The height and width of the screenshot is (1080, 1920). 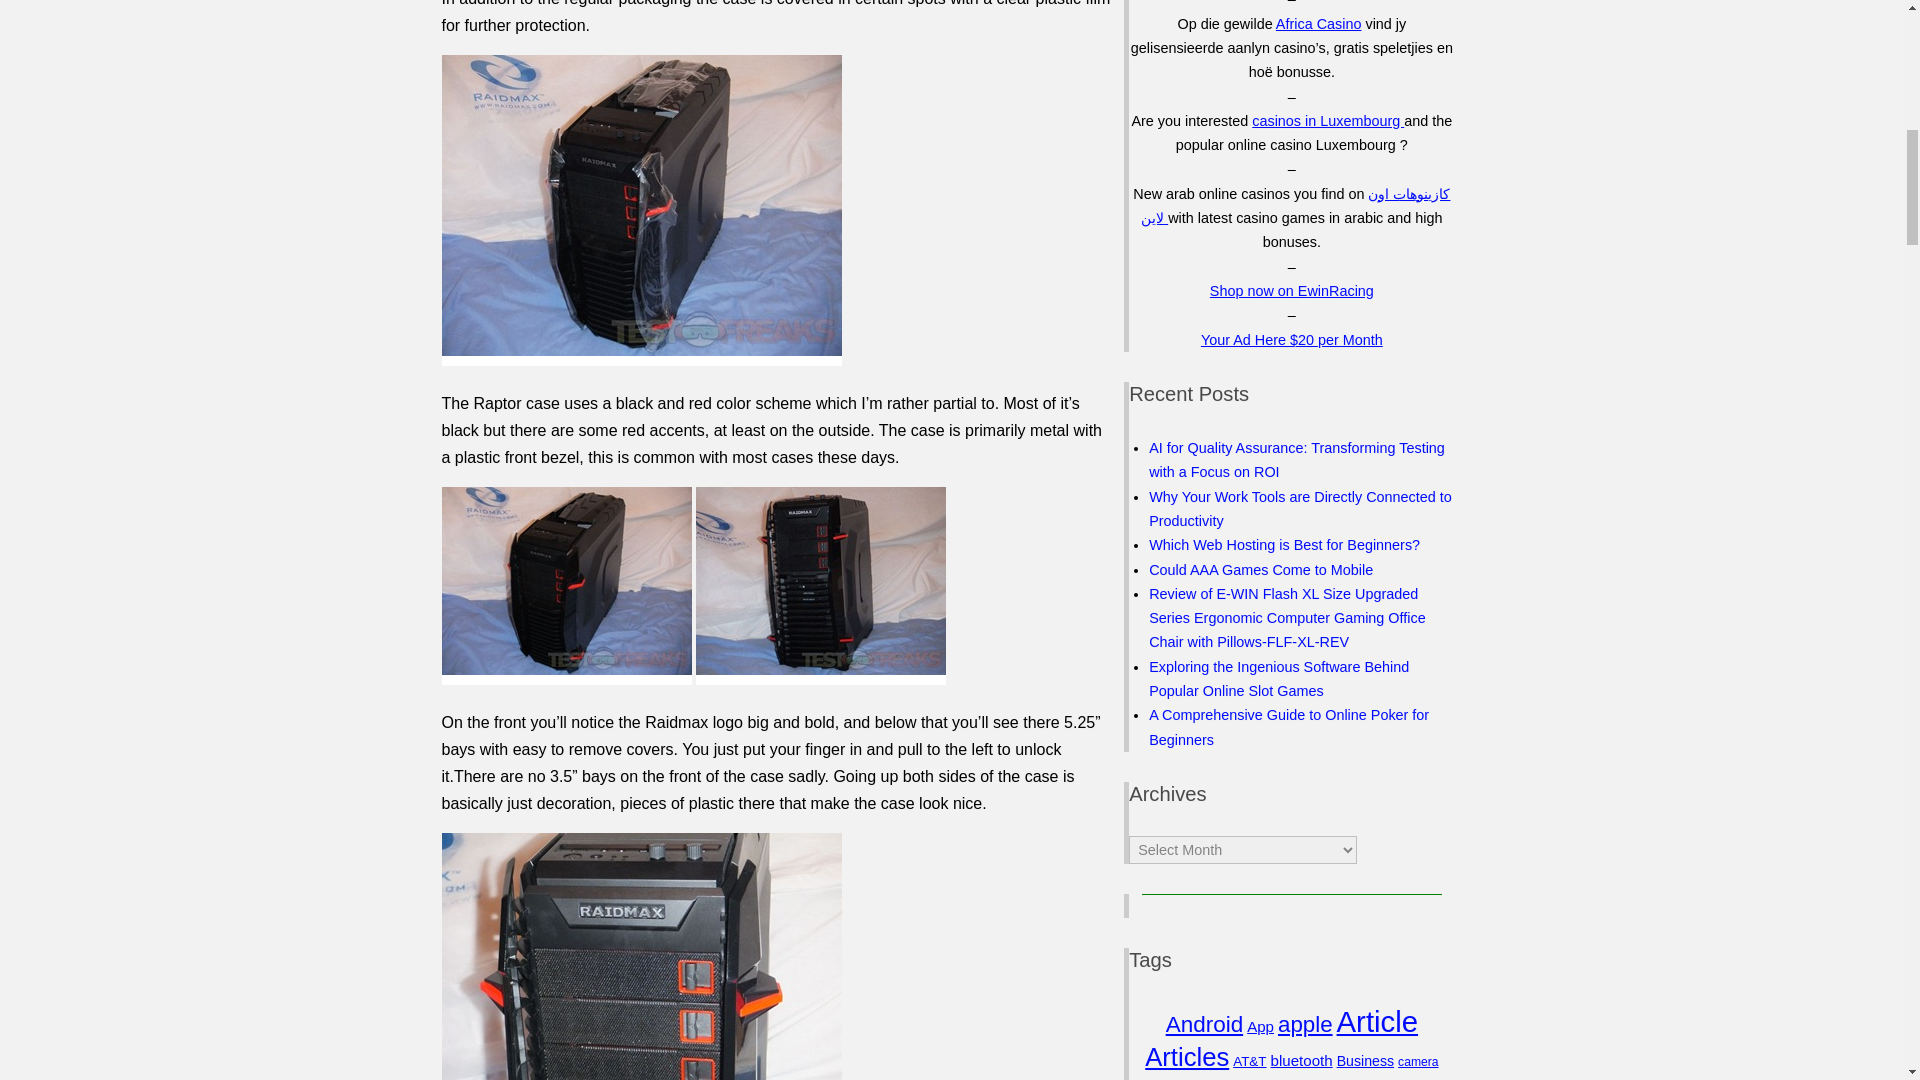 What do you see at coordinates (642, 210) in the screenshot?
I see `raptor5` at bounding box center [642, 210].